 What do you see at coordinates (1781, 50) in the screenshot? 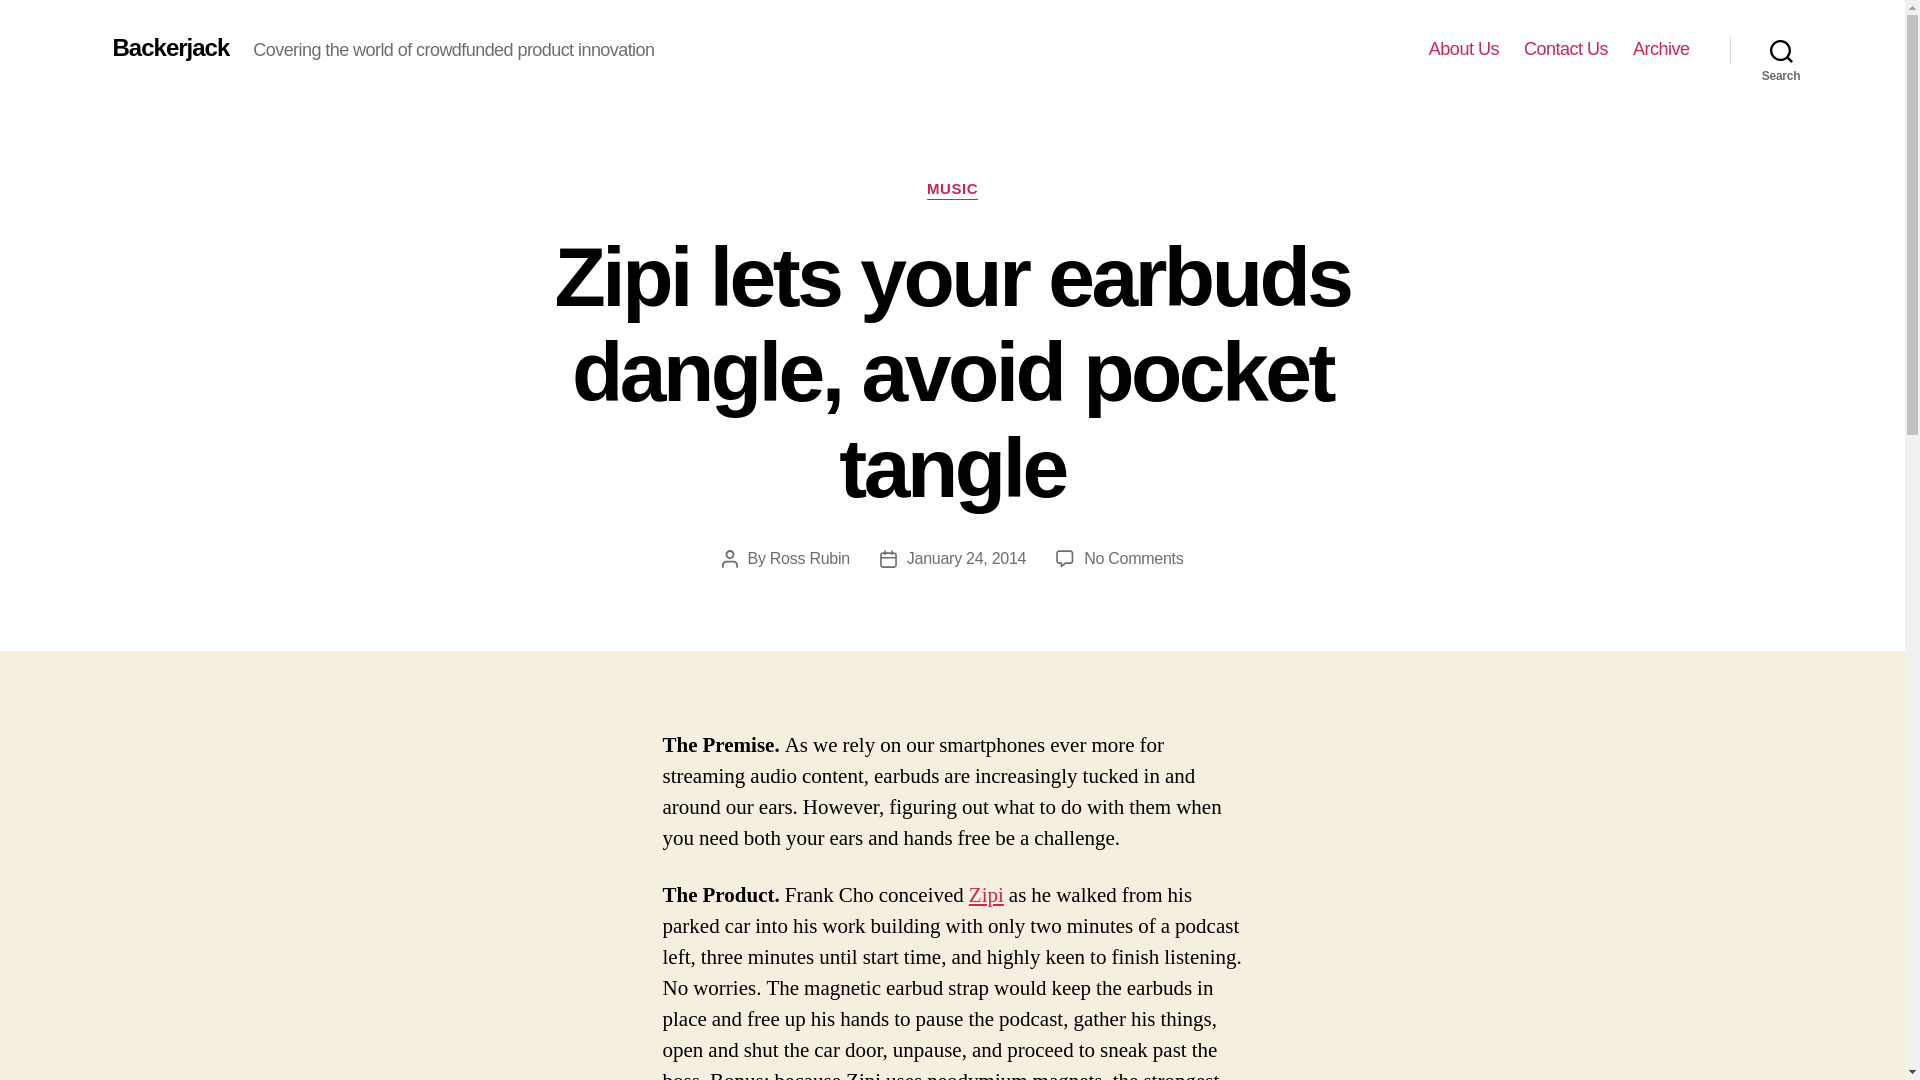
I see `Search` at bounding box center [1781, 50].